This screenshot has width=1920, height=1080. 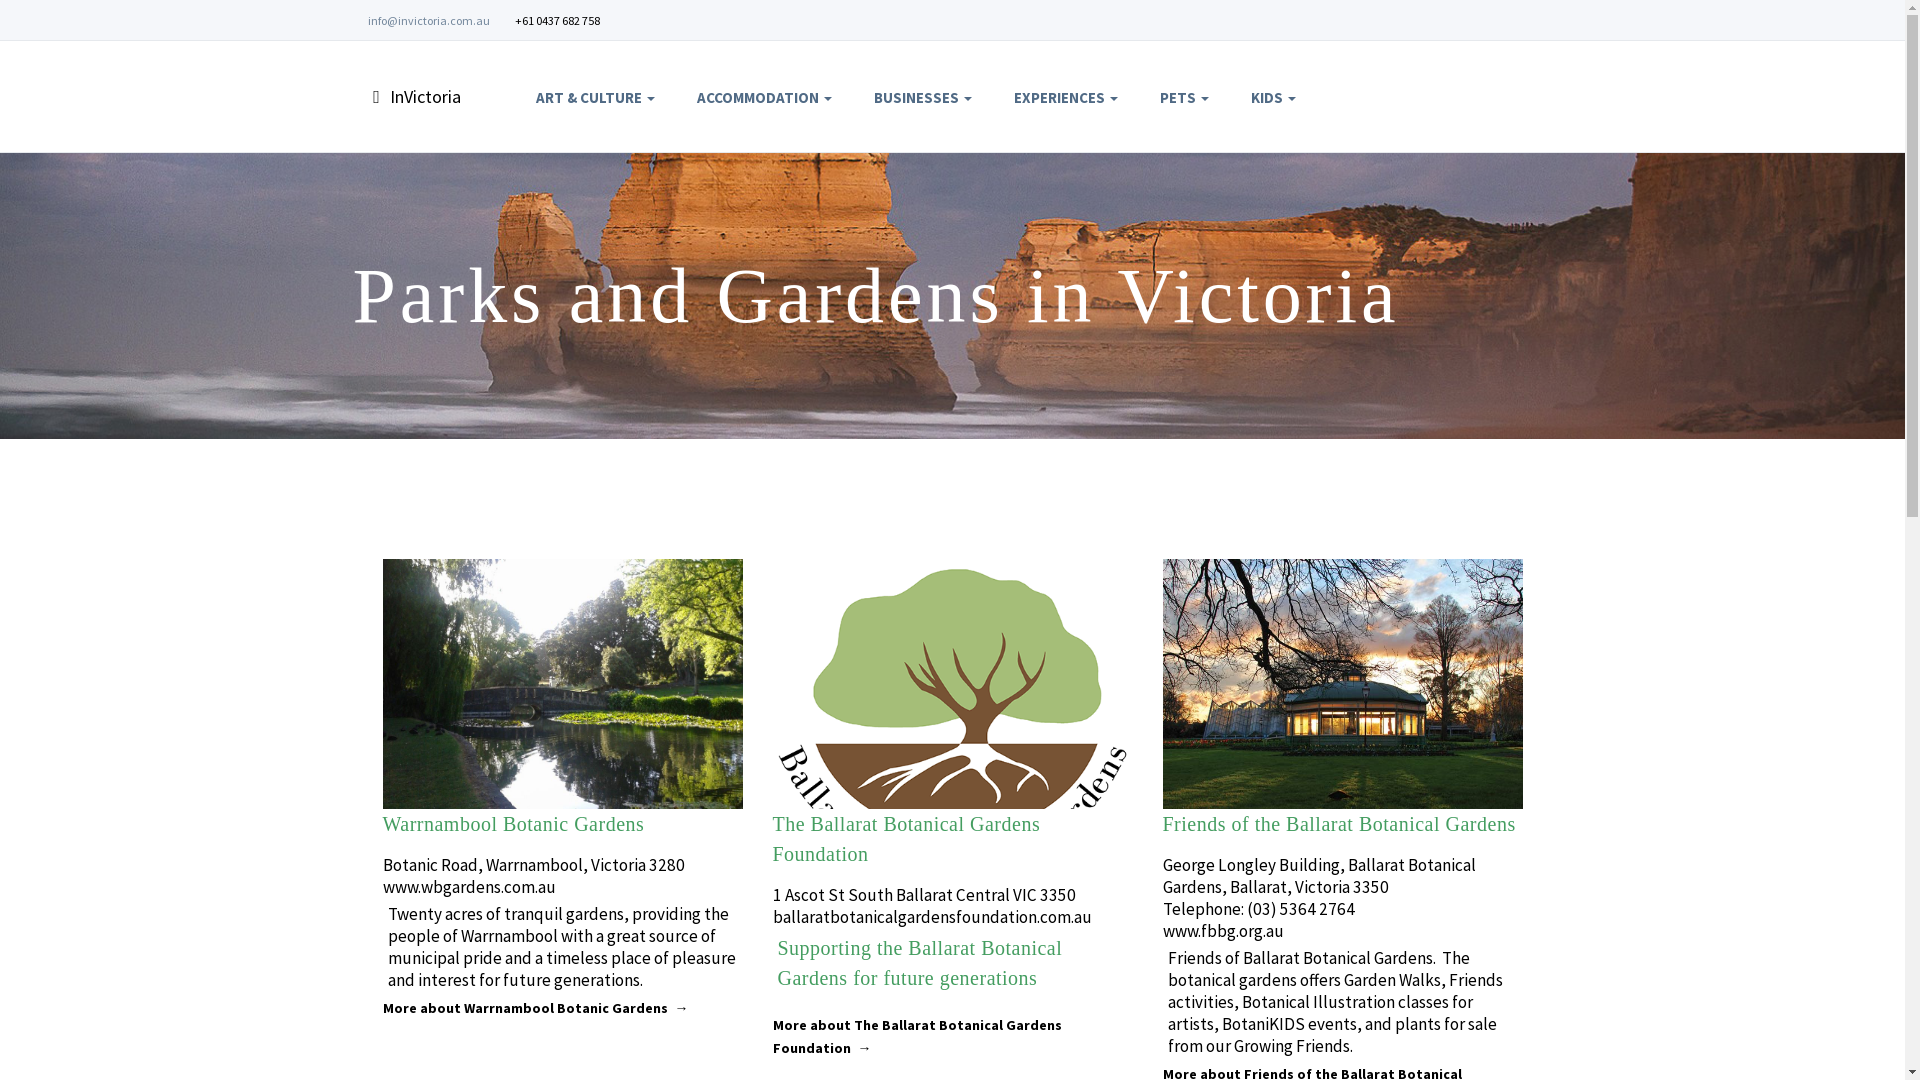 I want to click on Friends of the Ballarat Botanical Gardens, so click(x=1338, y=824).